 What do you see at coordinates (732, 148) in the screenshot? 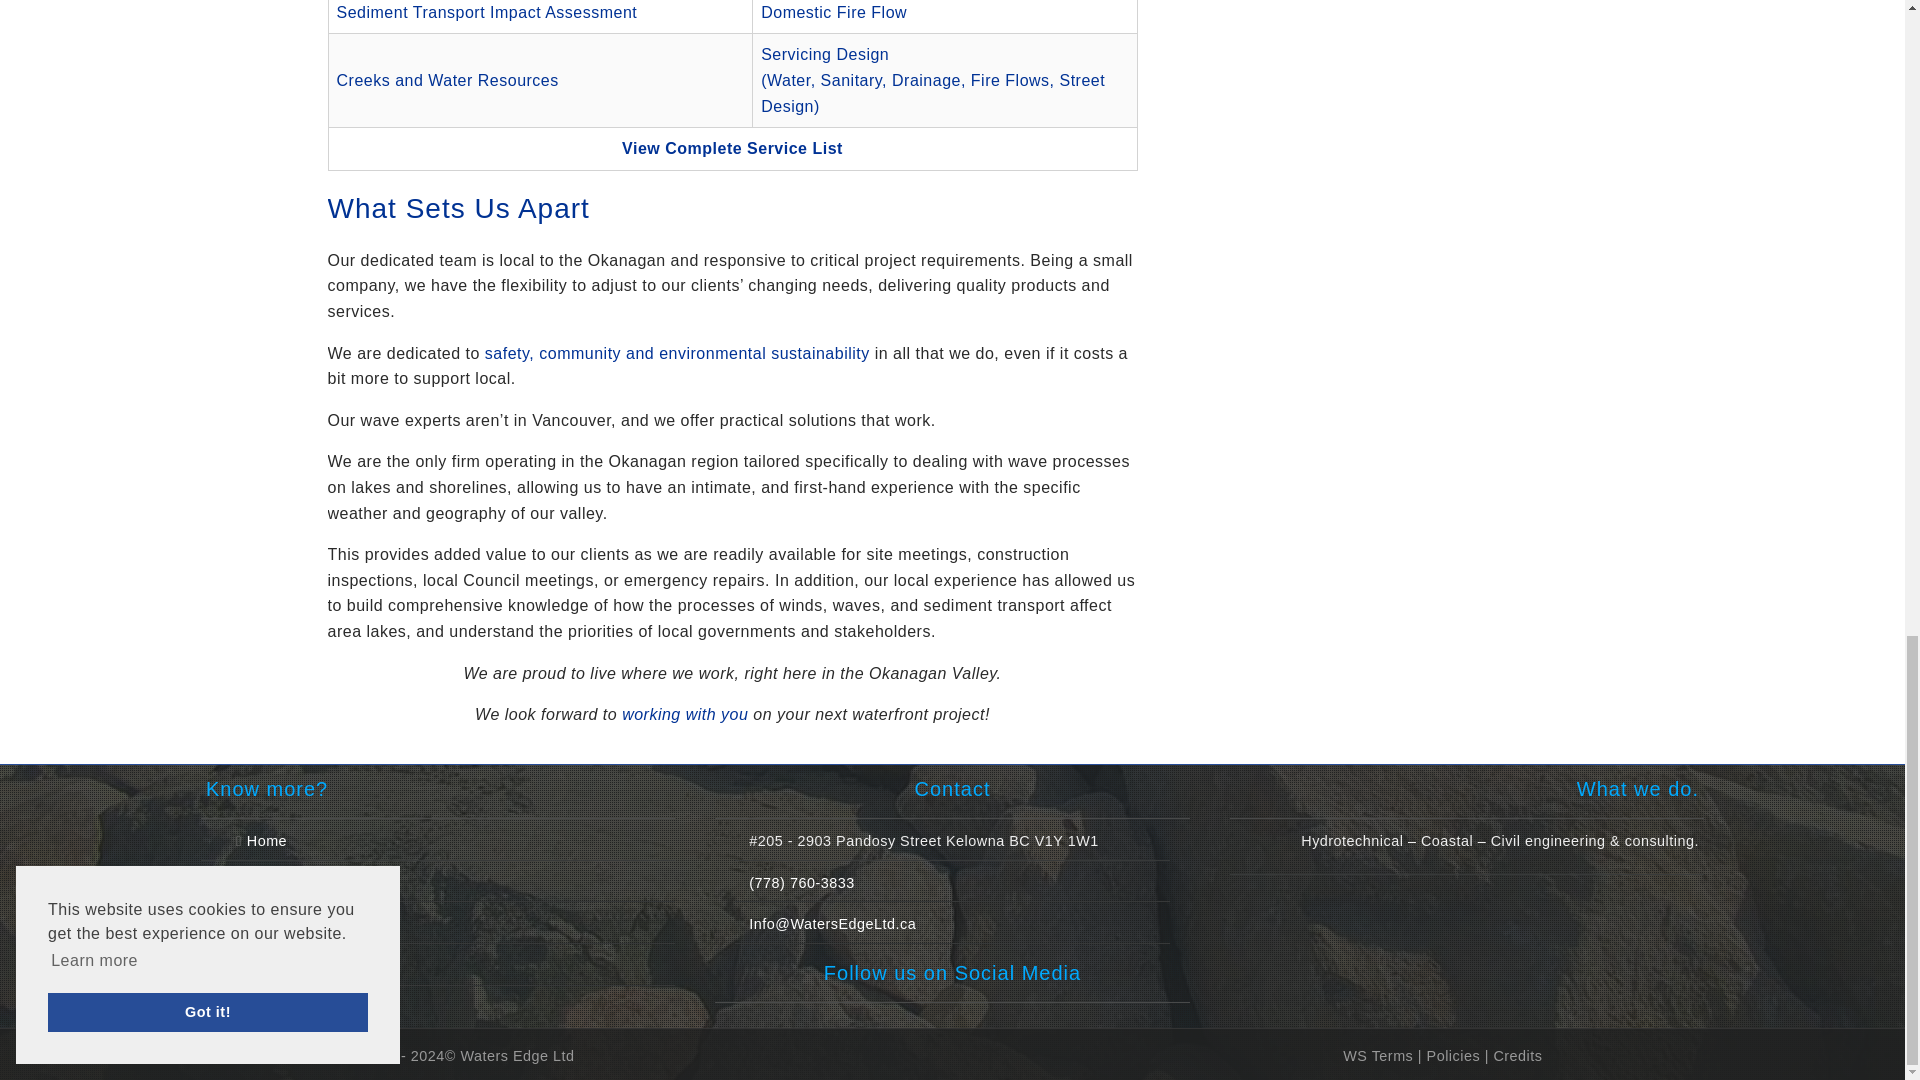
I see `View Complete Service List` at bounding box center [732, 148].